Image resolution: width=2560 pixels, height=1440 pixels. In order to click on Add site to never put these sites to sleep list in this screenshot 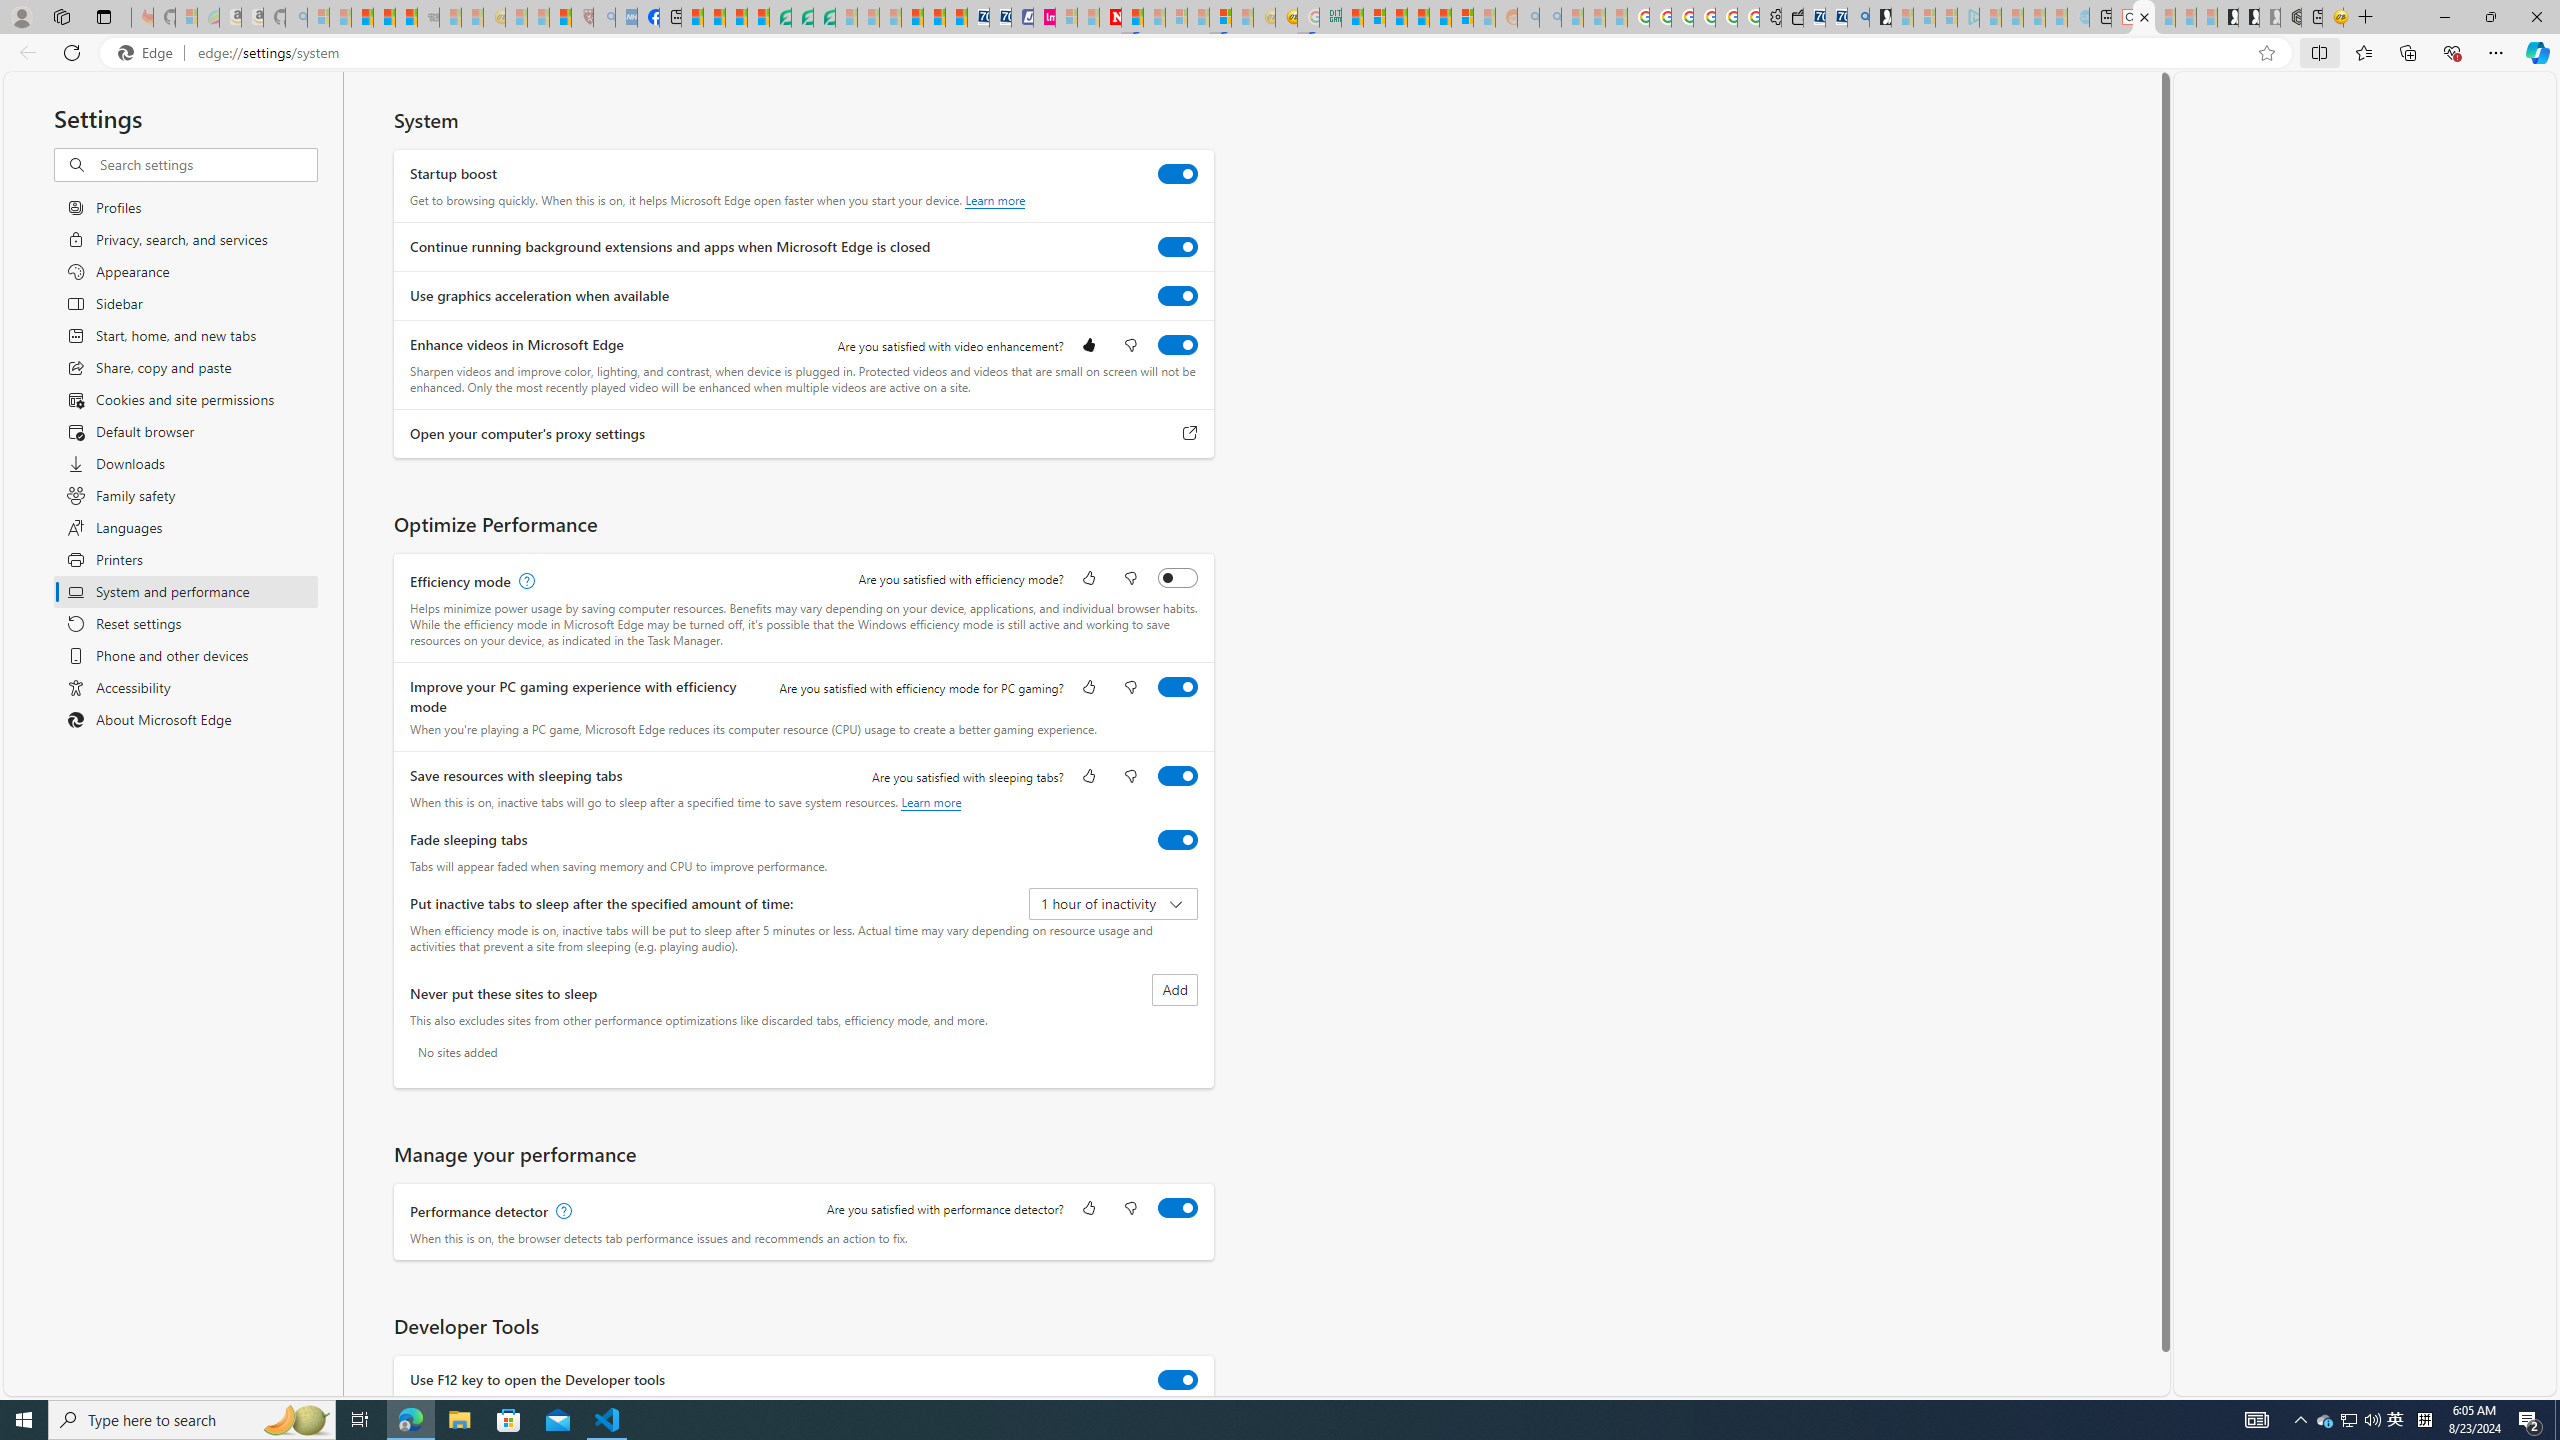, I will do `click(1175, 990)`.